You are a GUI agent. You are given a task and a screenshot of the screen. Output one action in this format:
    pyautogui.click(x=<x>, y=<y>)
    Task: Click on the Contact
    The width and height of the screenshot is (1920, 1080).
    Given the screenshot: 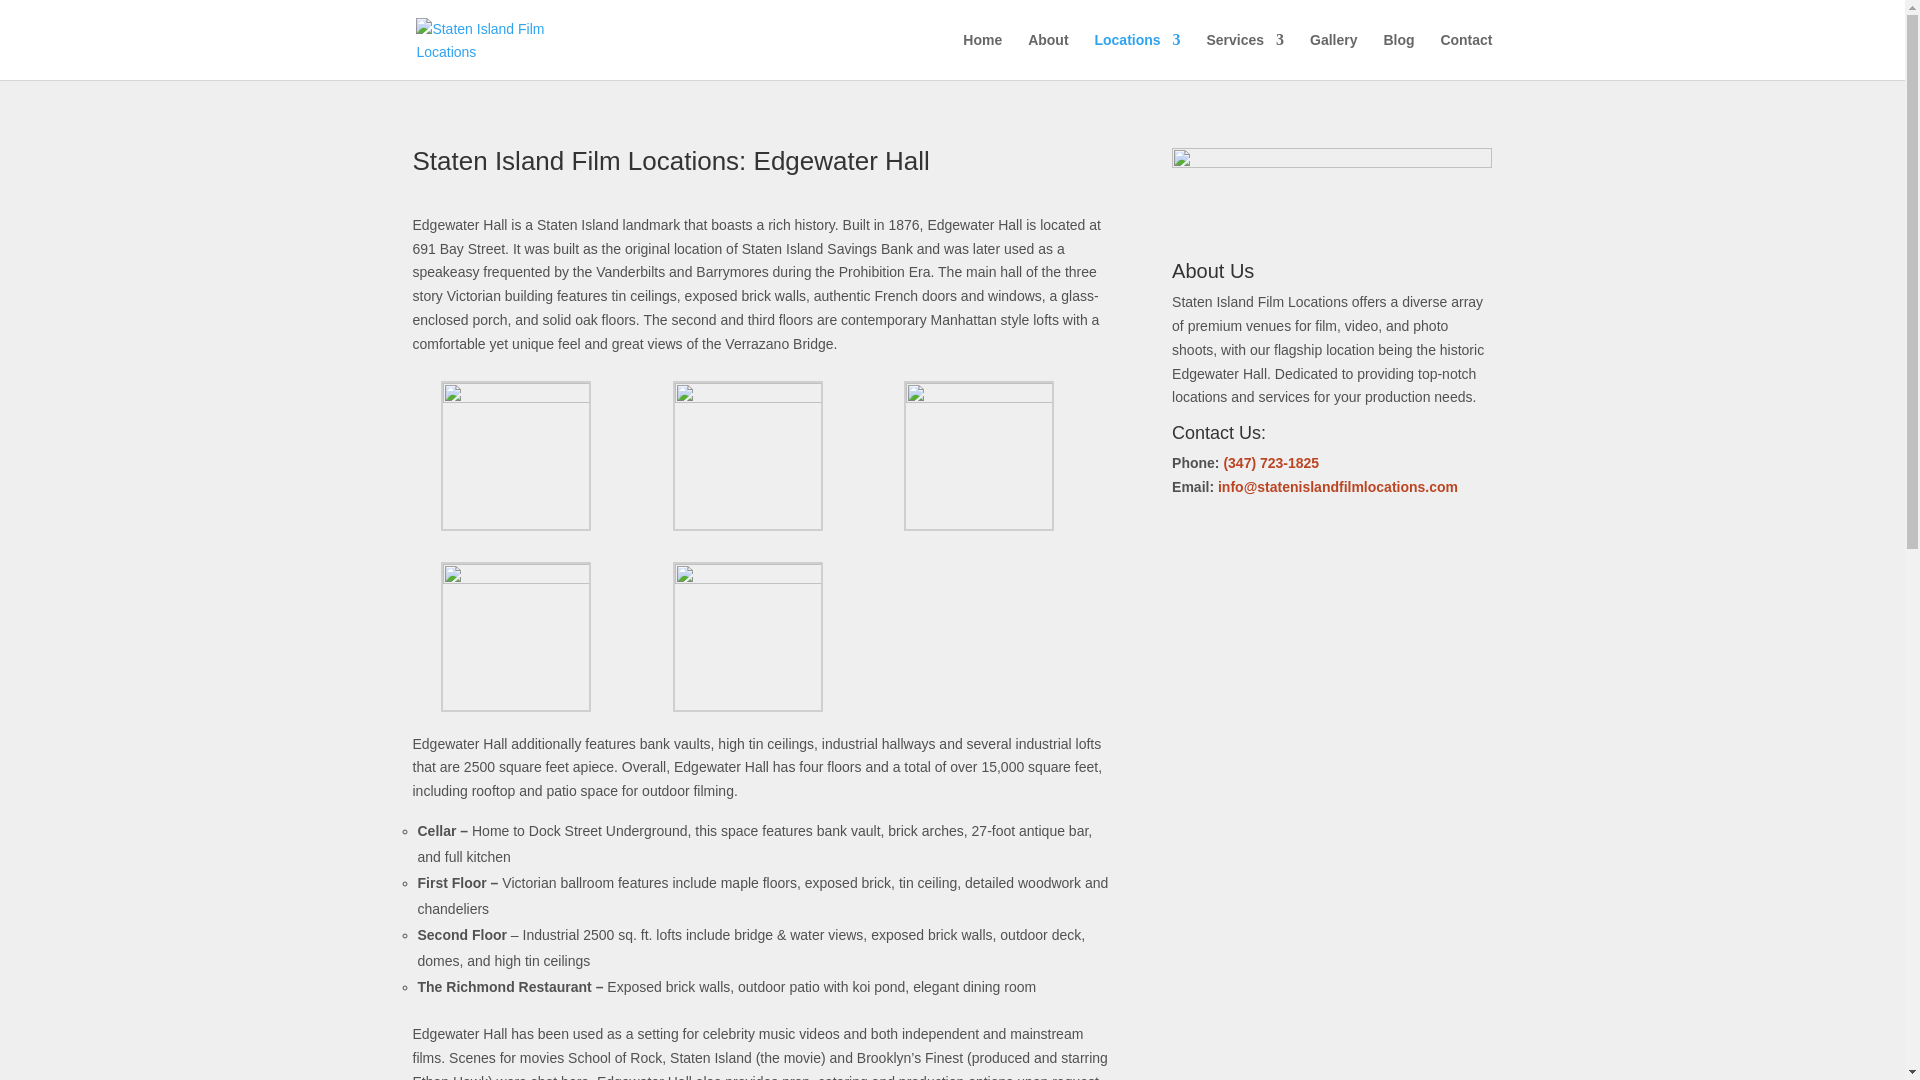 What is the action you would take?
    pyautogui.click(x=1466, y=56)
    